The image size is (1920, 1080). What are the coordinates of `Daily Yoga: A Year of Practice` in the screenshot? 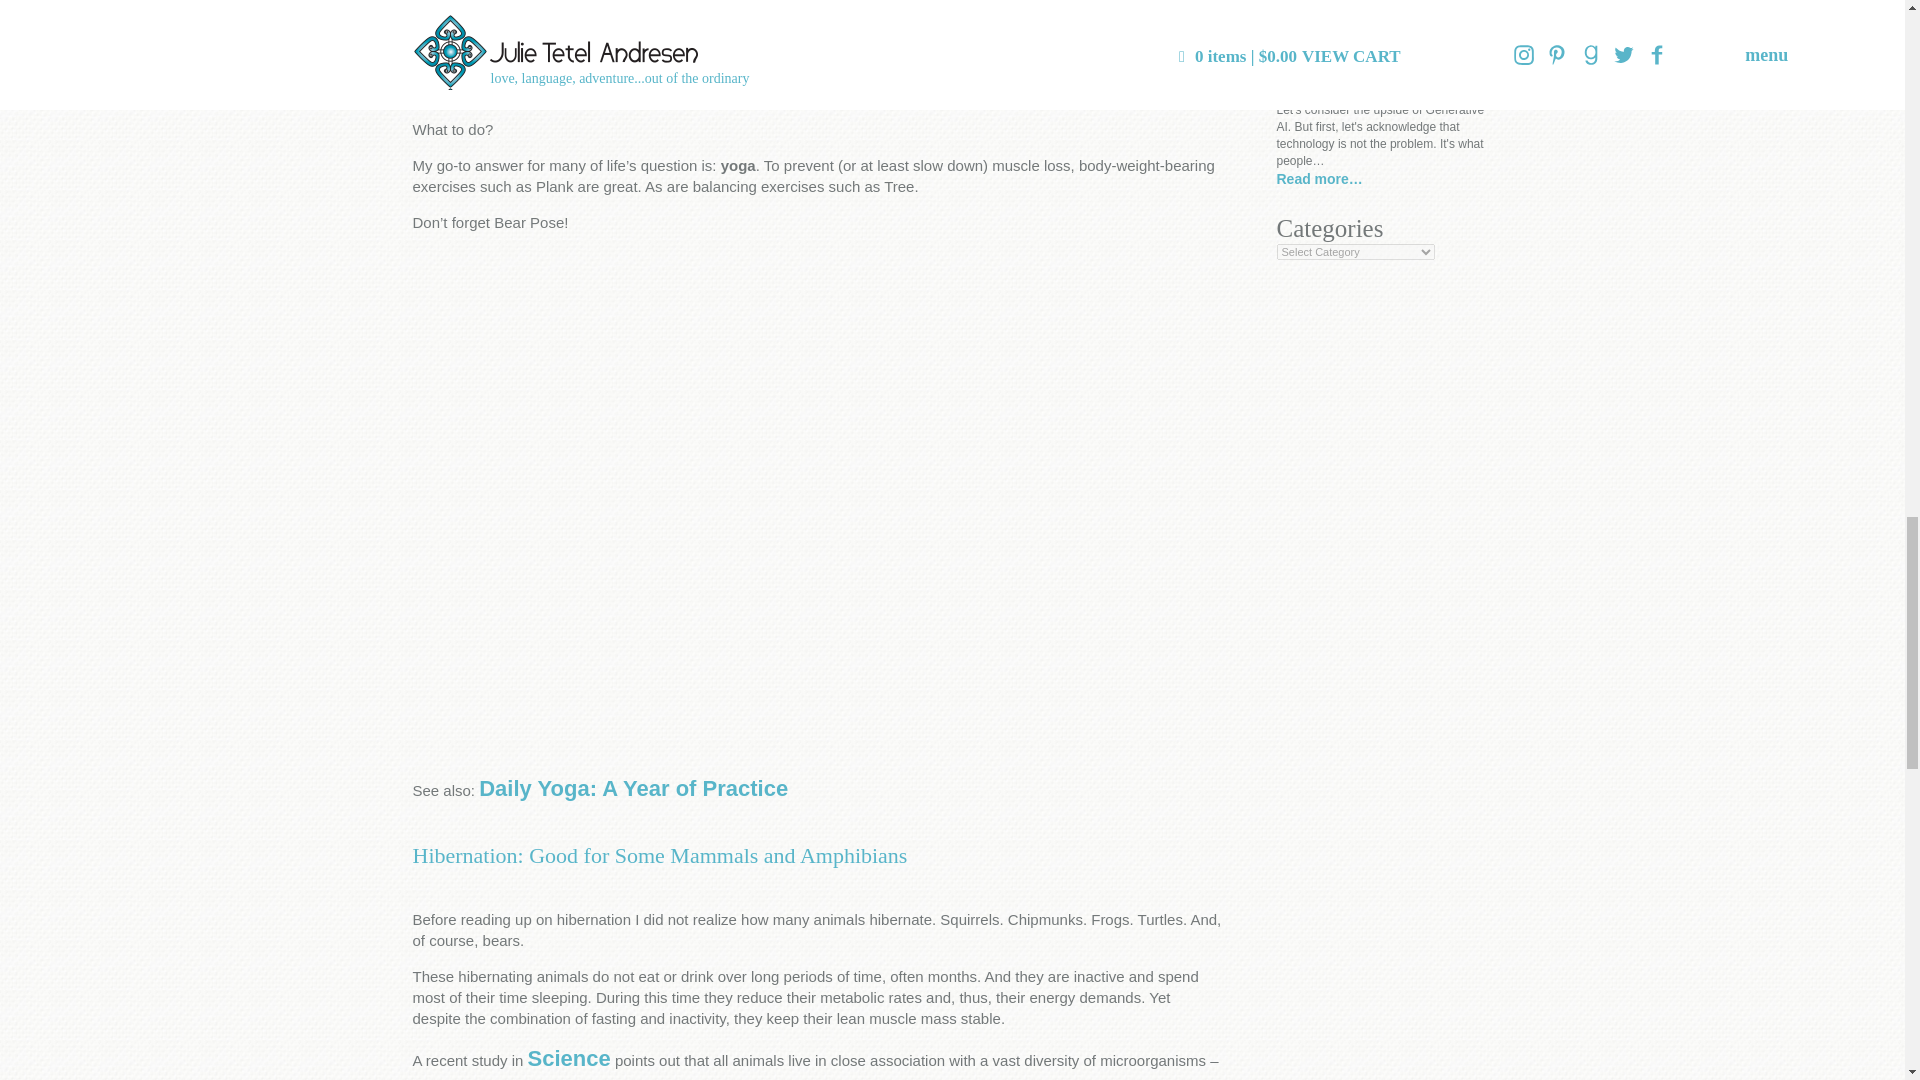 It's located at (632, 788).